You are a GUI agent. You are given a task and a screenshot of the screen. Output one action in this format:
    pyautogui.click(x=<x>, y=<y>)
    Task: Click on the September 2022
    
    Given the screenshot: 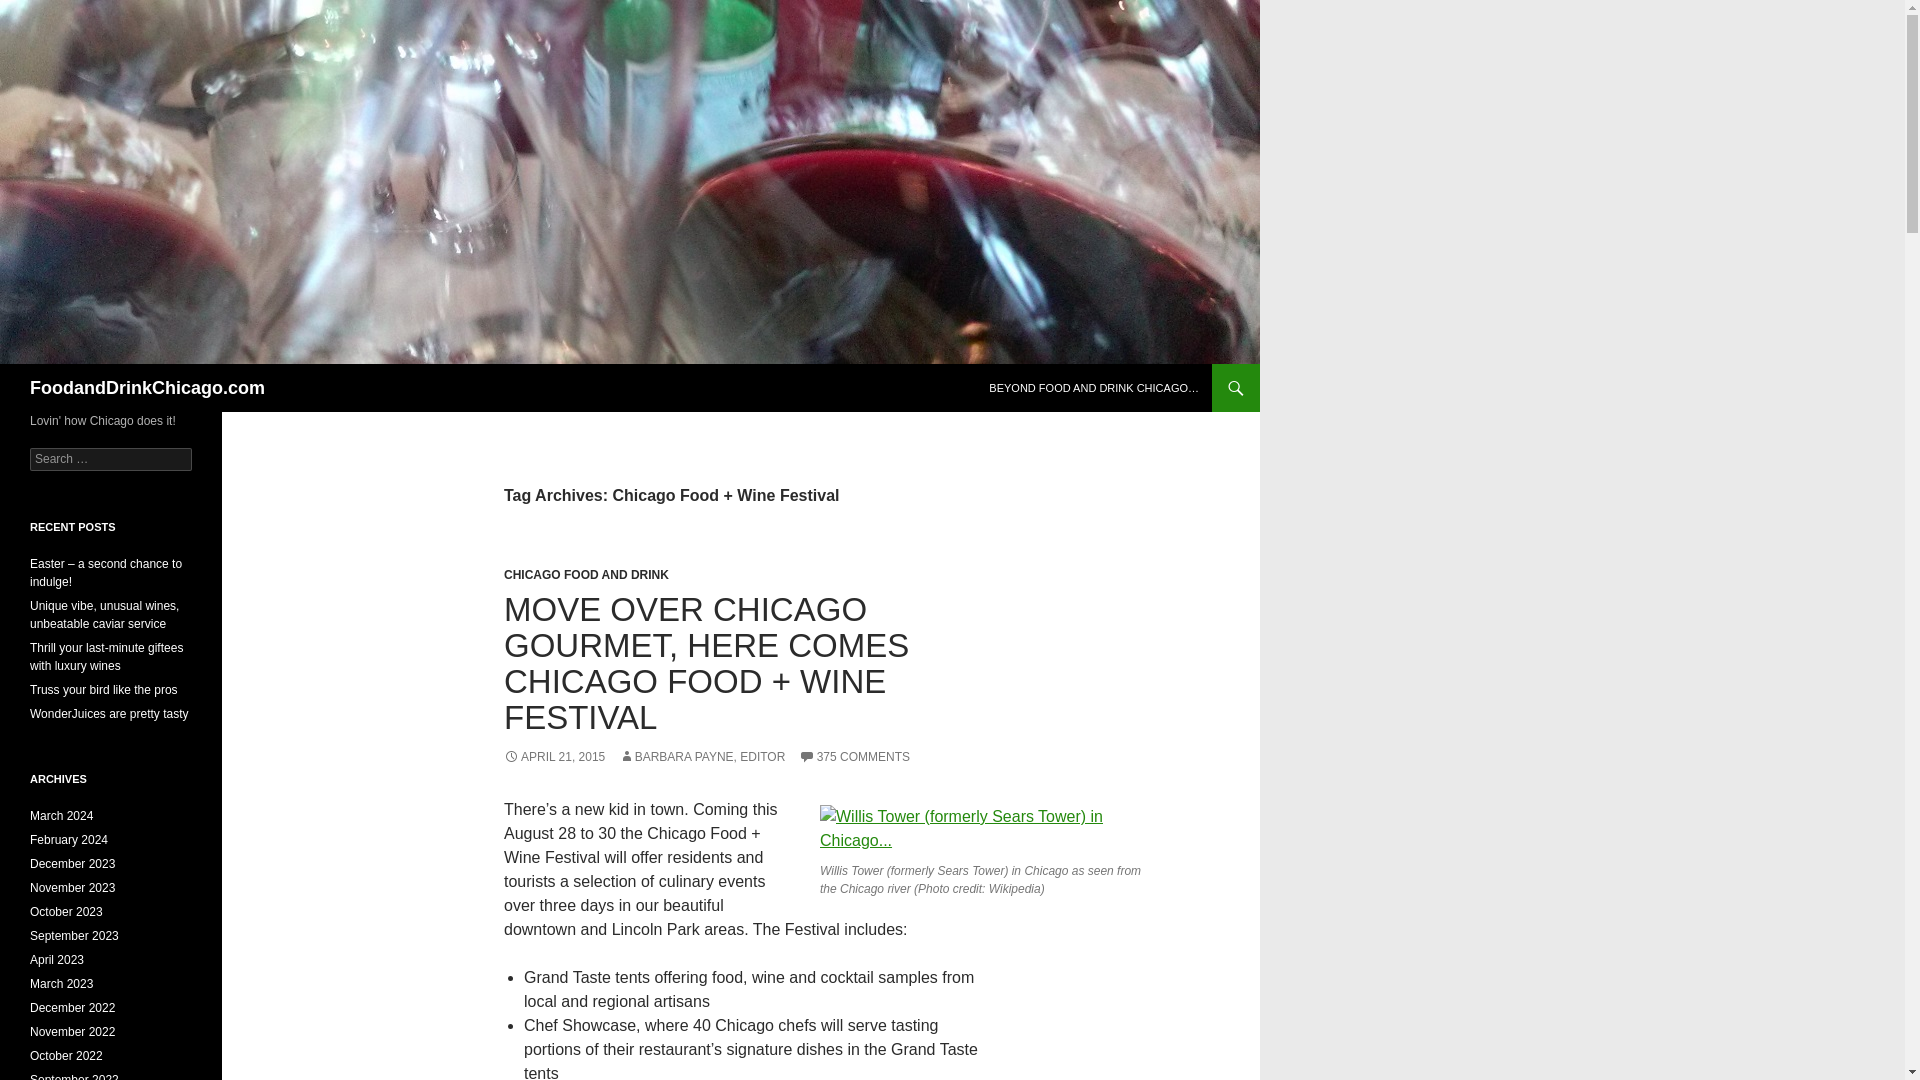 What is the action you would take?
    pyautogui.click(x=74, y=1076)
    